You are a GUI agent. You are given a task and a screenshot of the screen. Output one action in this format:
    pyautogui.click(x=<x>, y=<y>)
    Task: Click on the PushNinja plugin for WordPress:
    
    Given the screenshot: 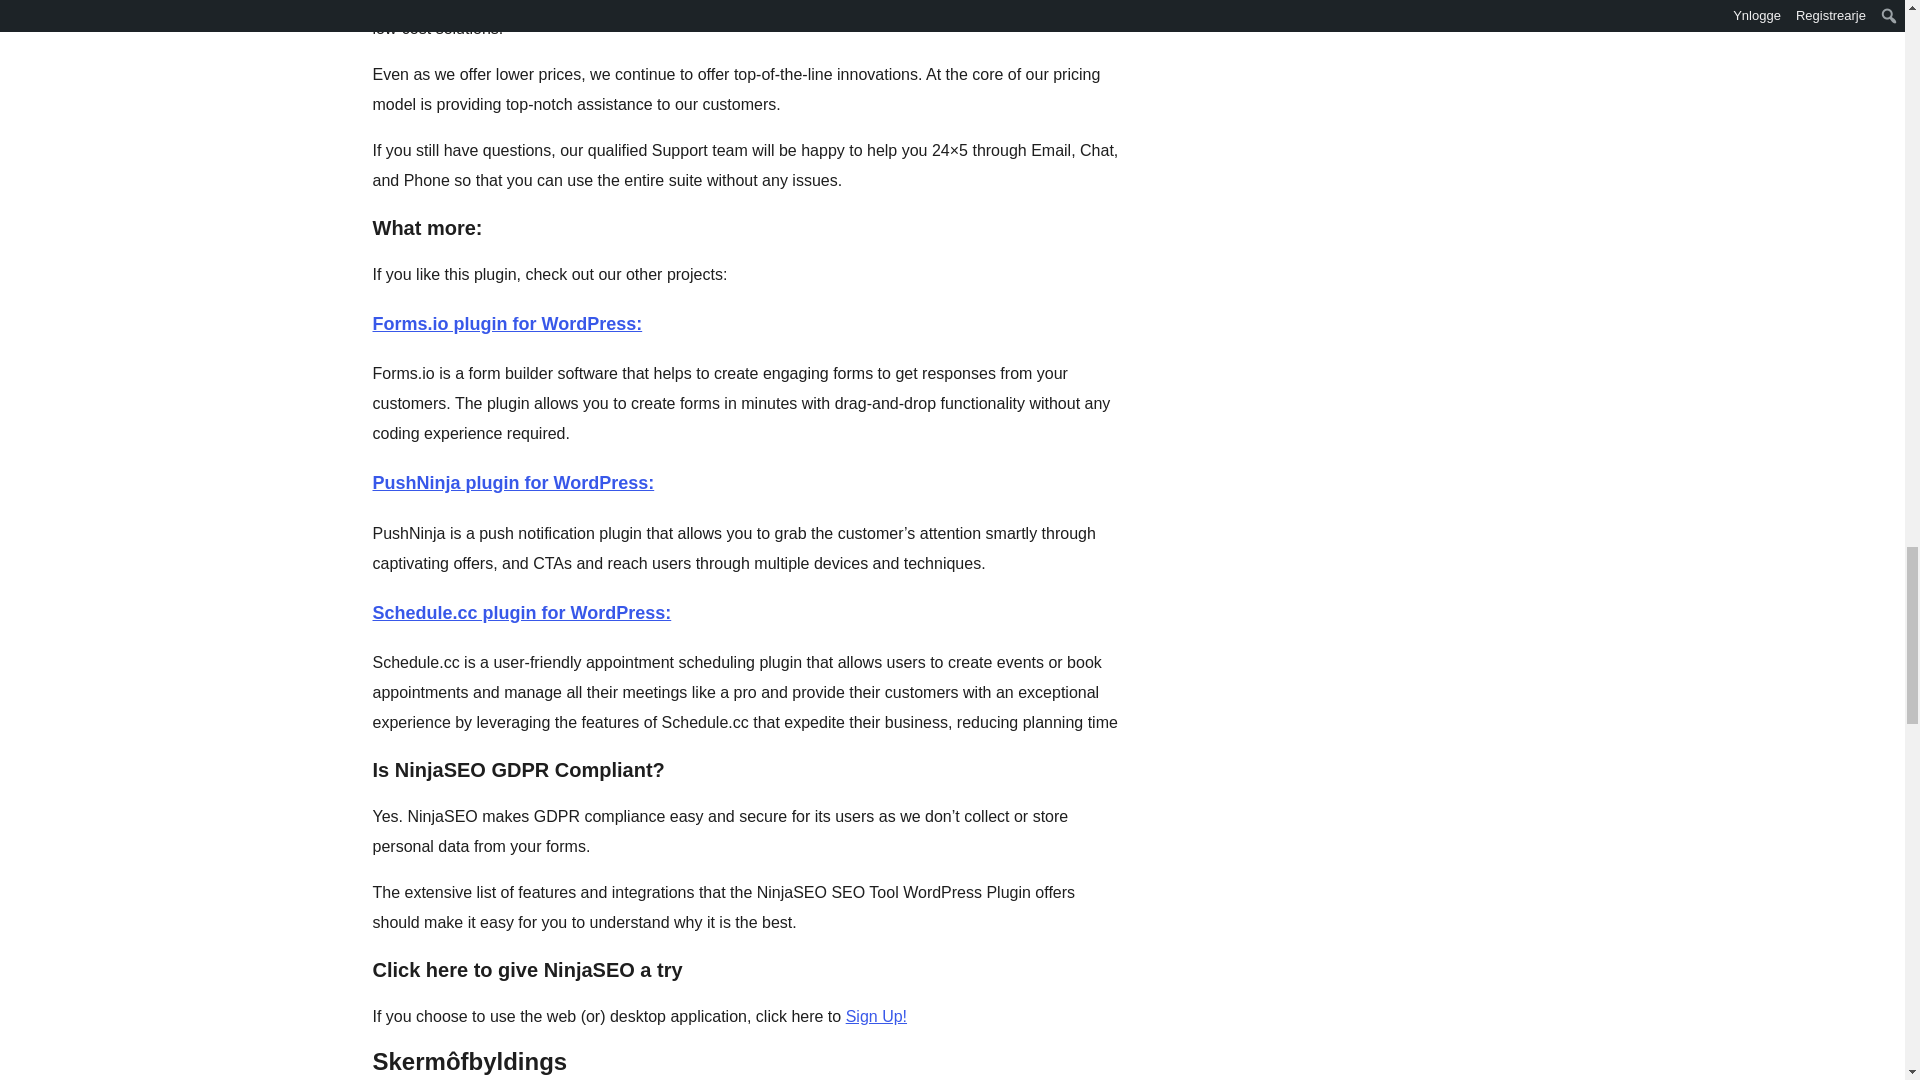 What is the action you would take?
    pyautogui.click(x=513, y=482)
    